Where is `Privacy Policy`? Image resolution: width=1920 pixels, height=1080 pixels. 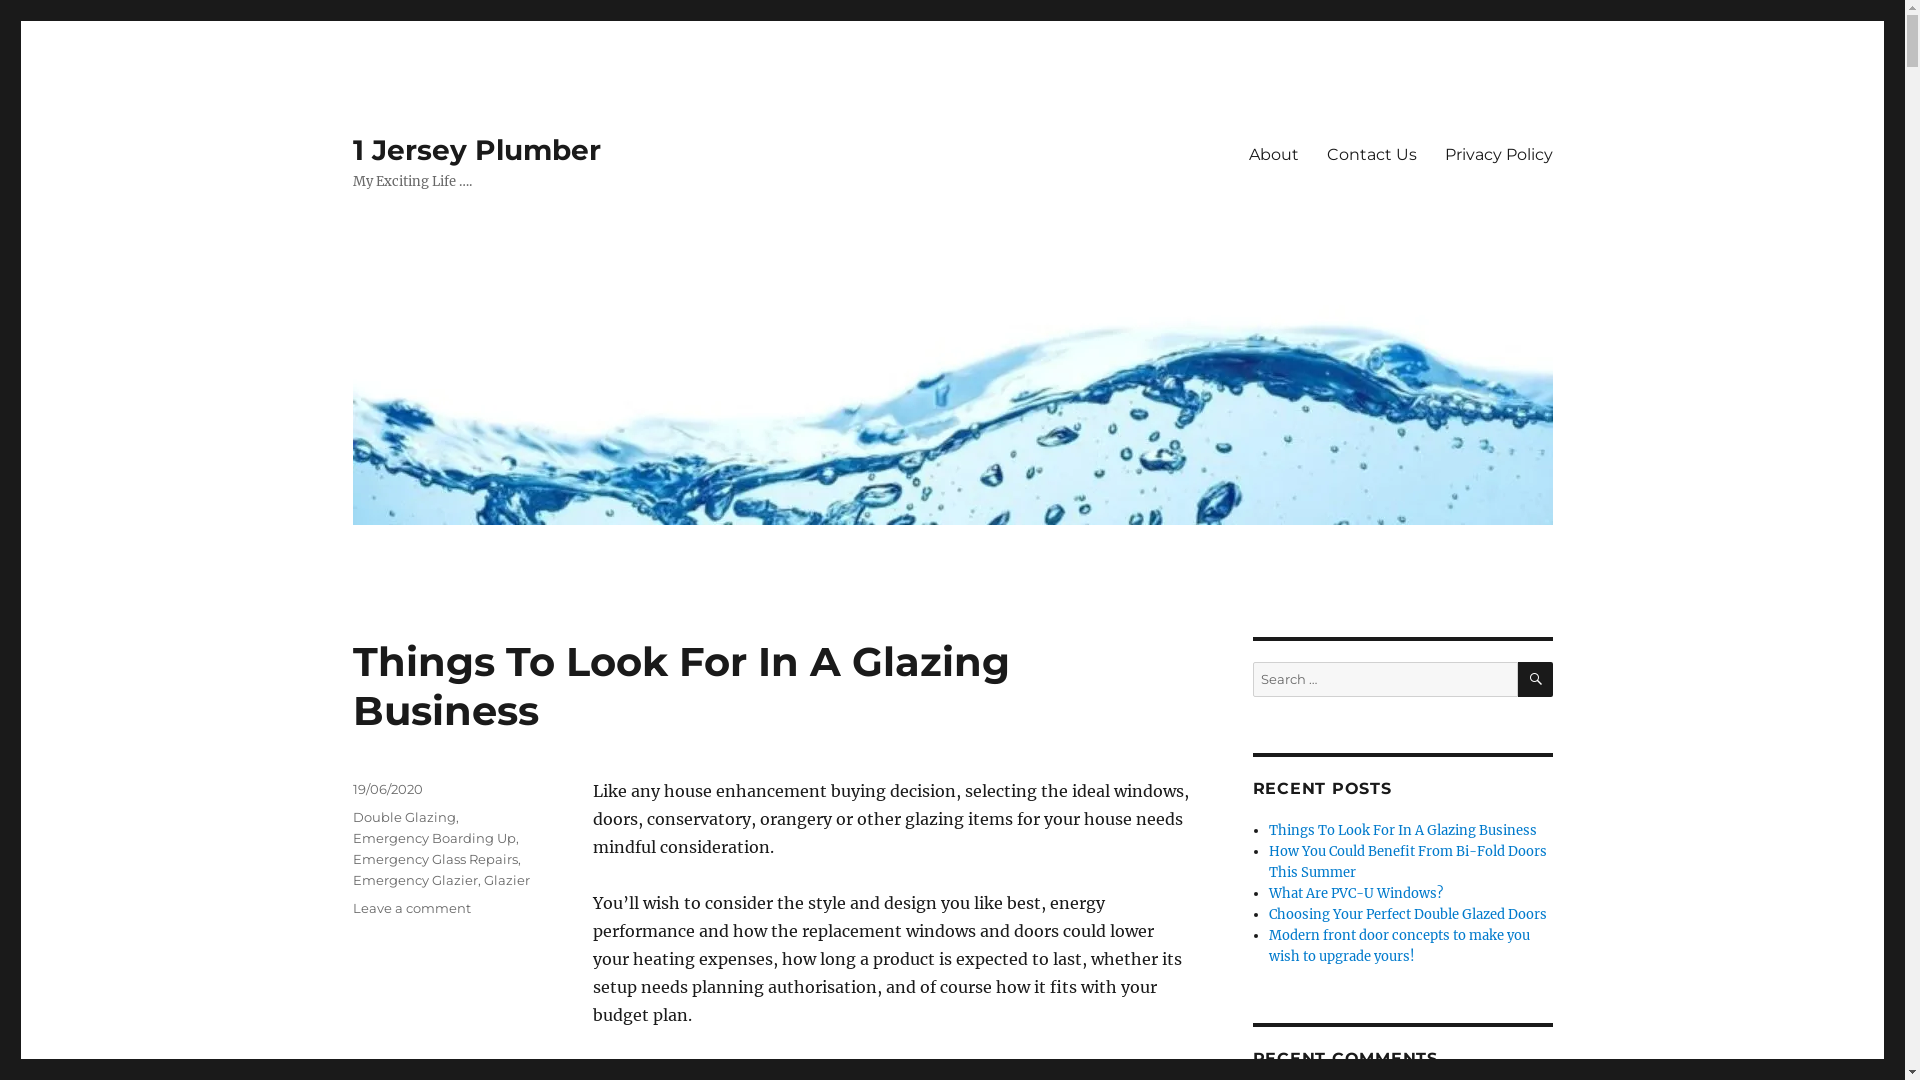 Privacy Policy is located at coordinates (1498, 154).